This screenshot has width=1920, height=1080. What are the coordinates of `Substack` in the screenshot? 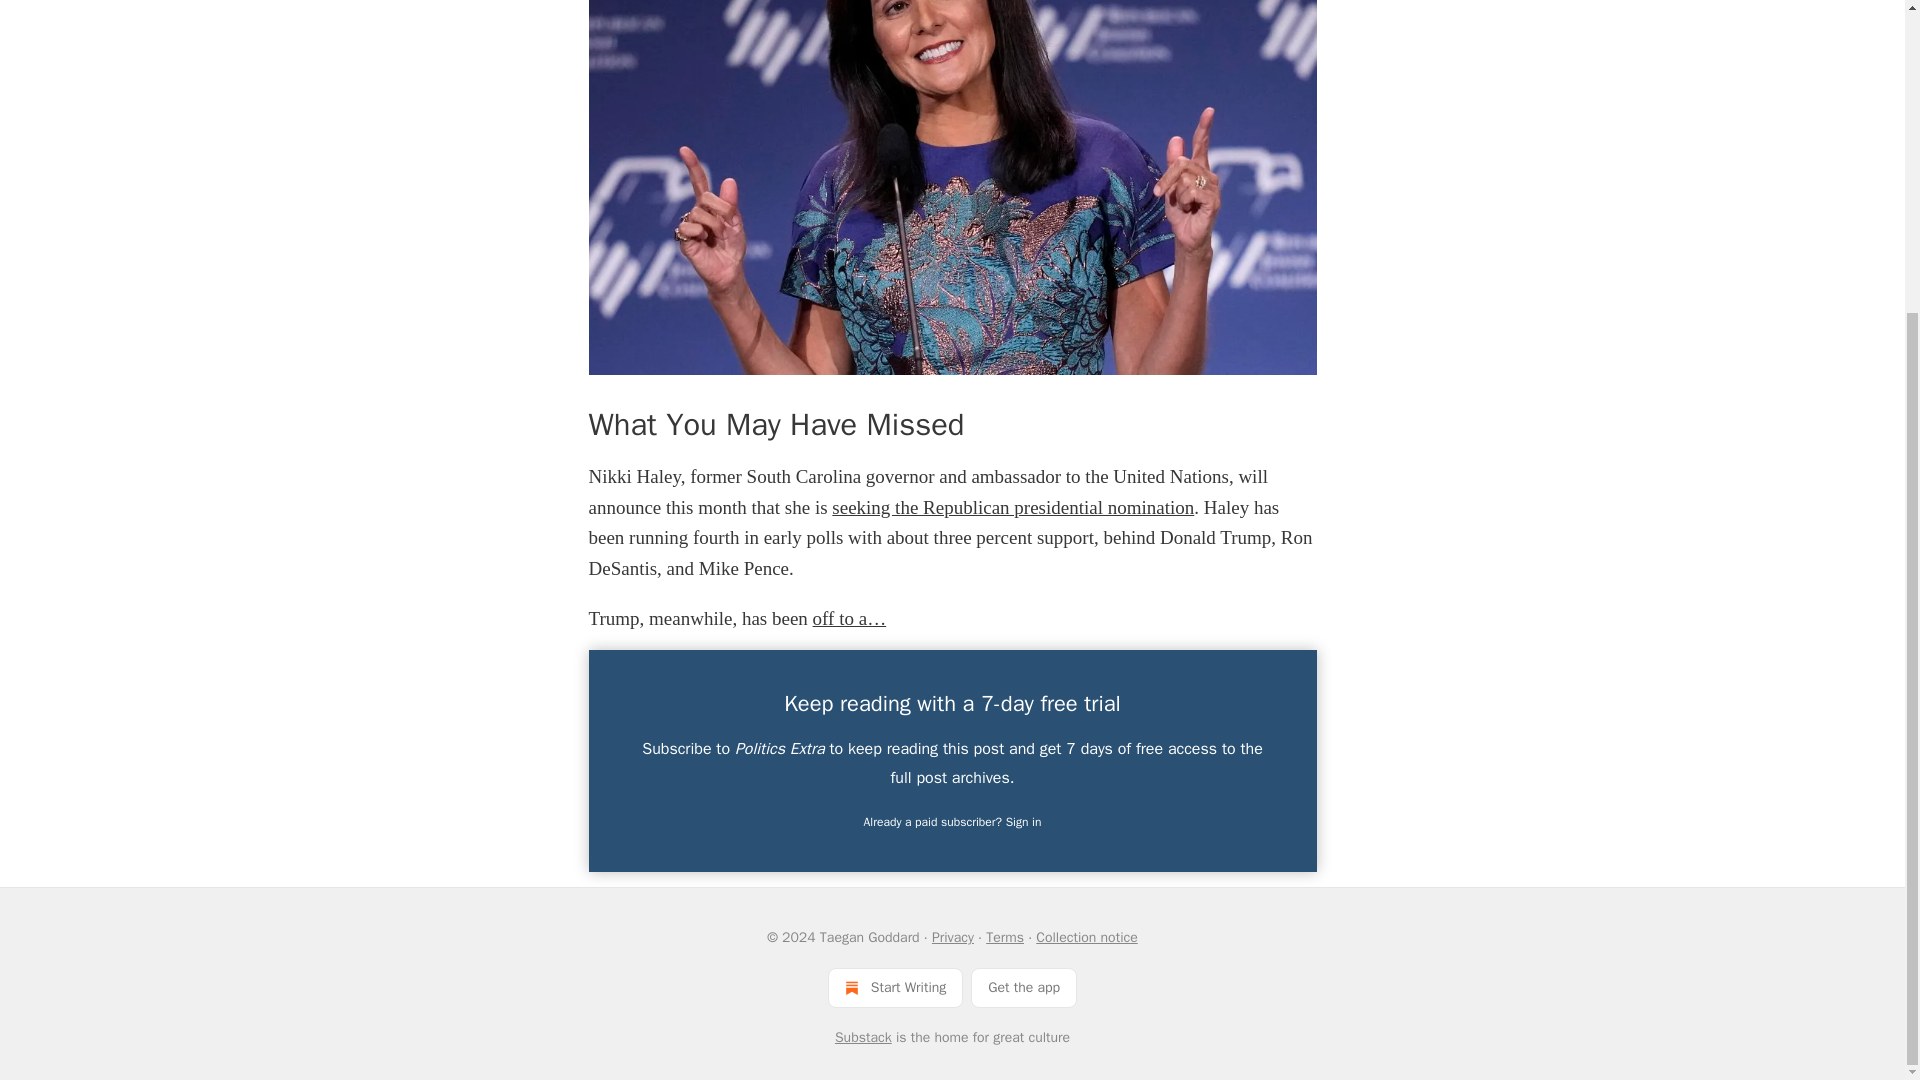 It's located at (864, 1038).